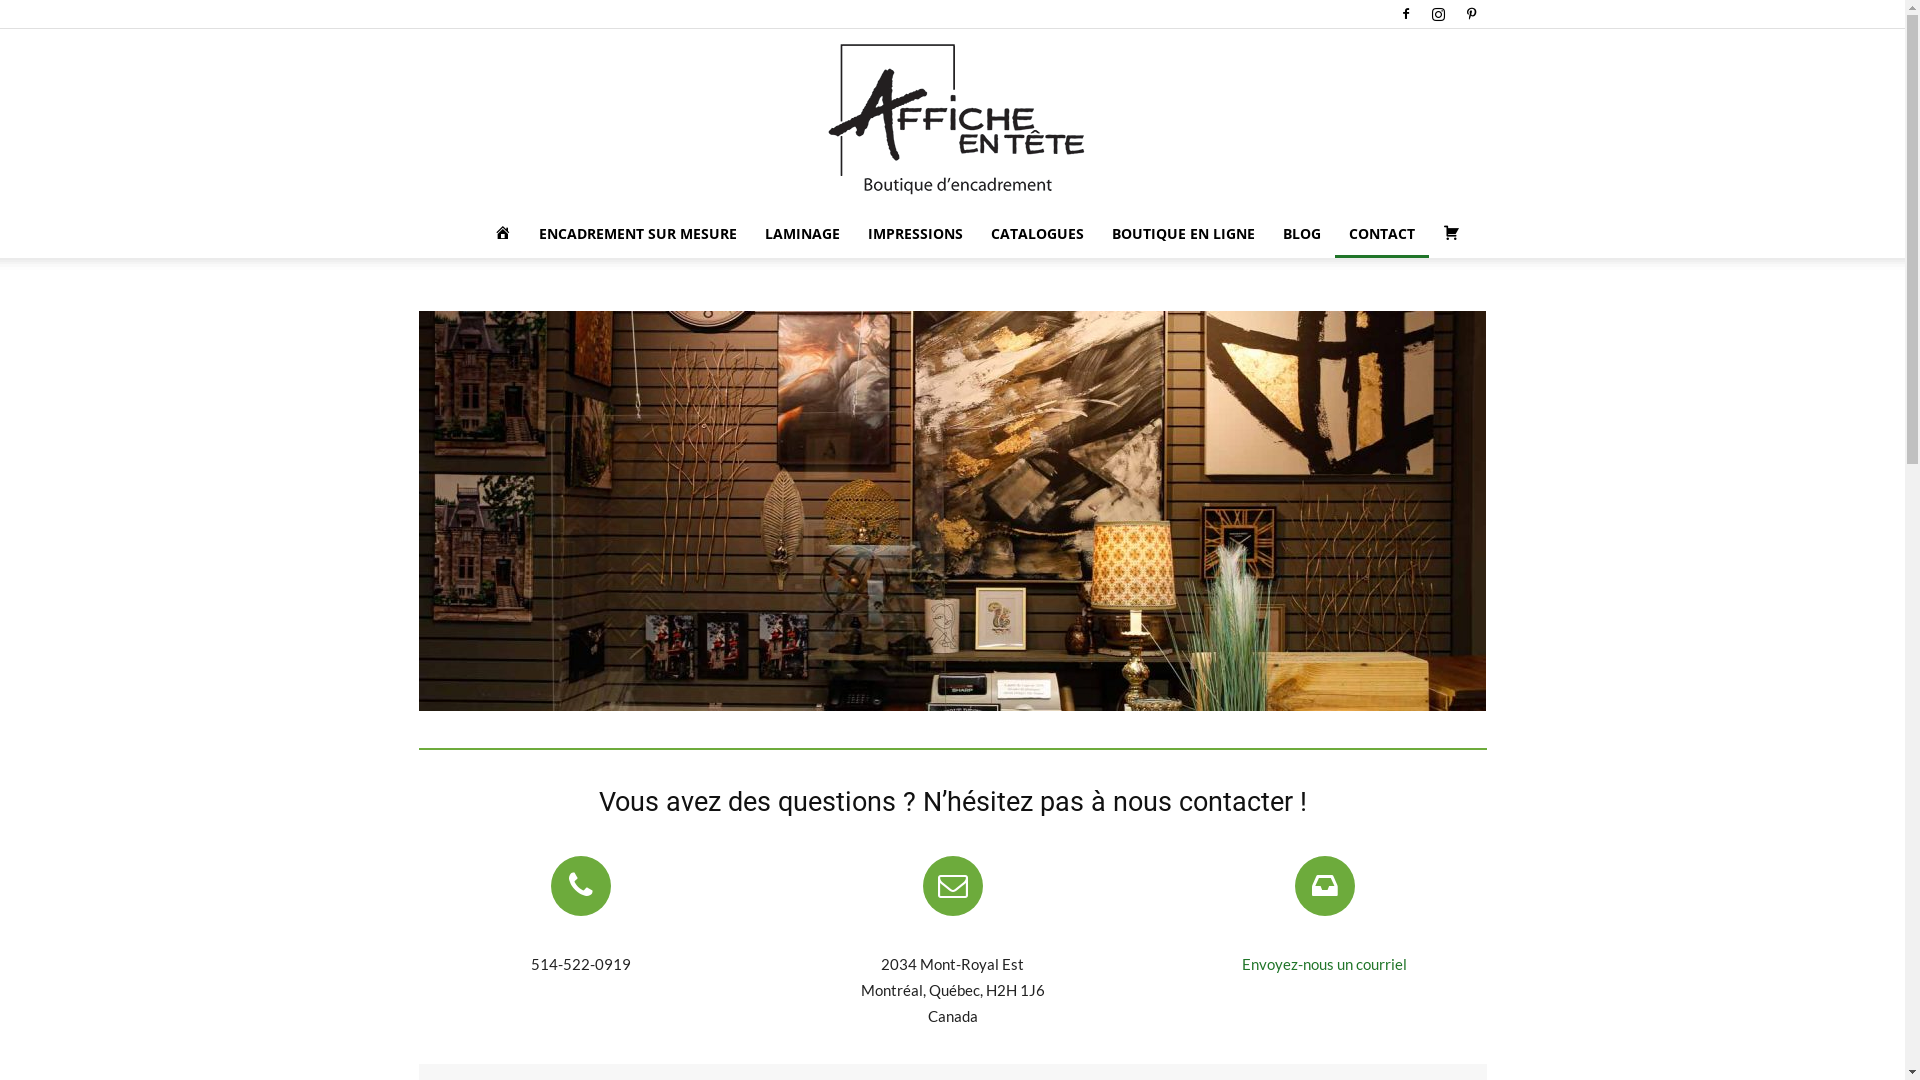 The width and height of the screenshot is (1920, 1080). Describe the element at coordinates (916, 234) in the screenshot. I see `IMPRESSIONS` at that location.